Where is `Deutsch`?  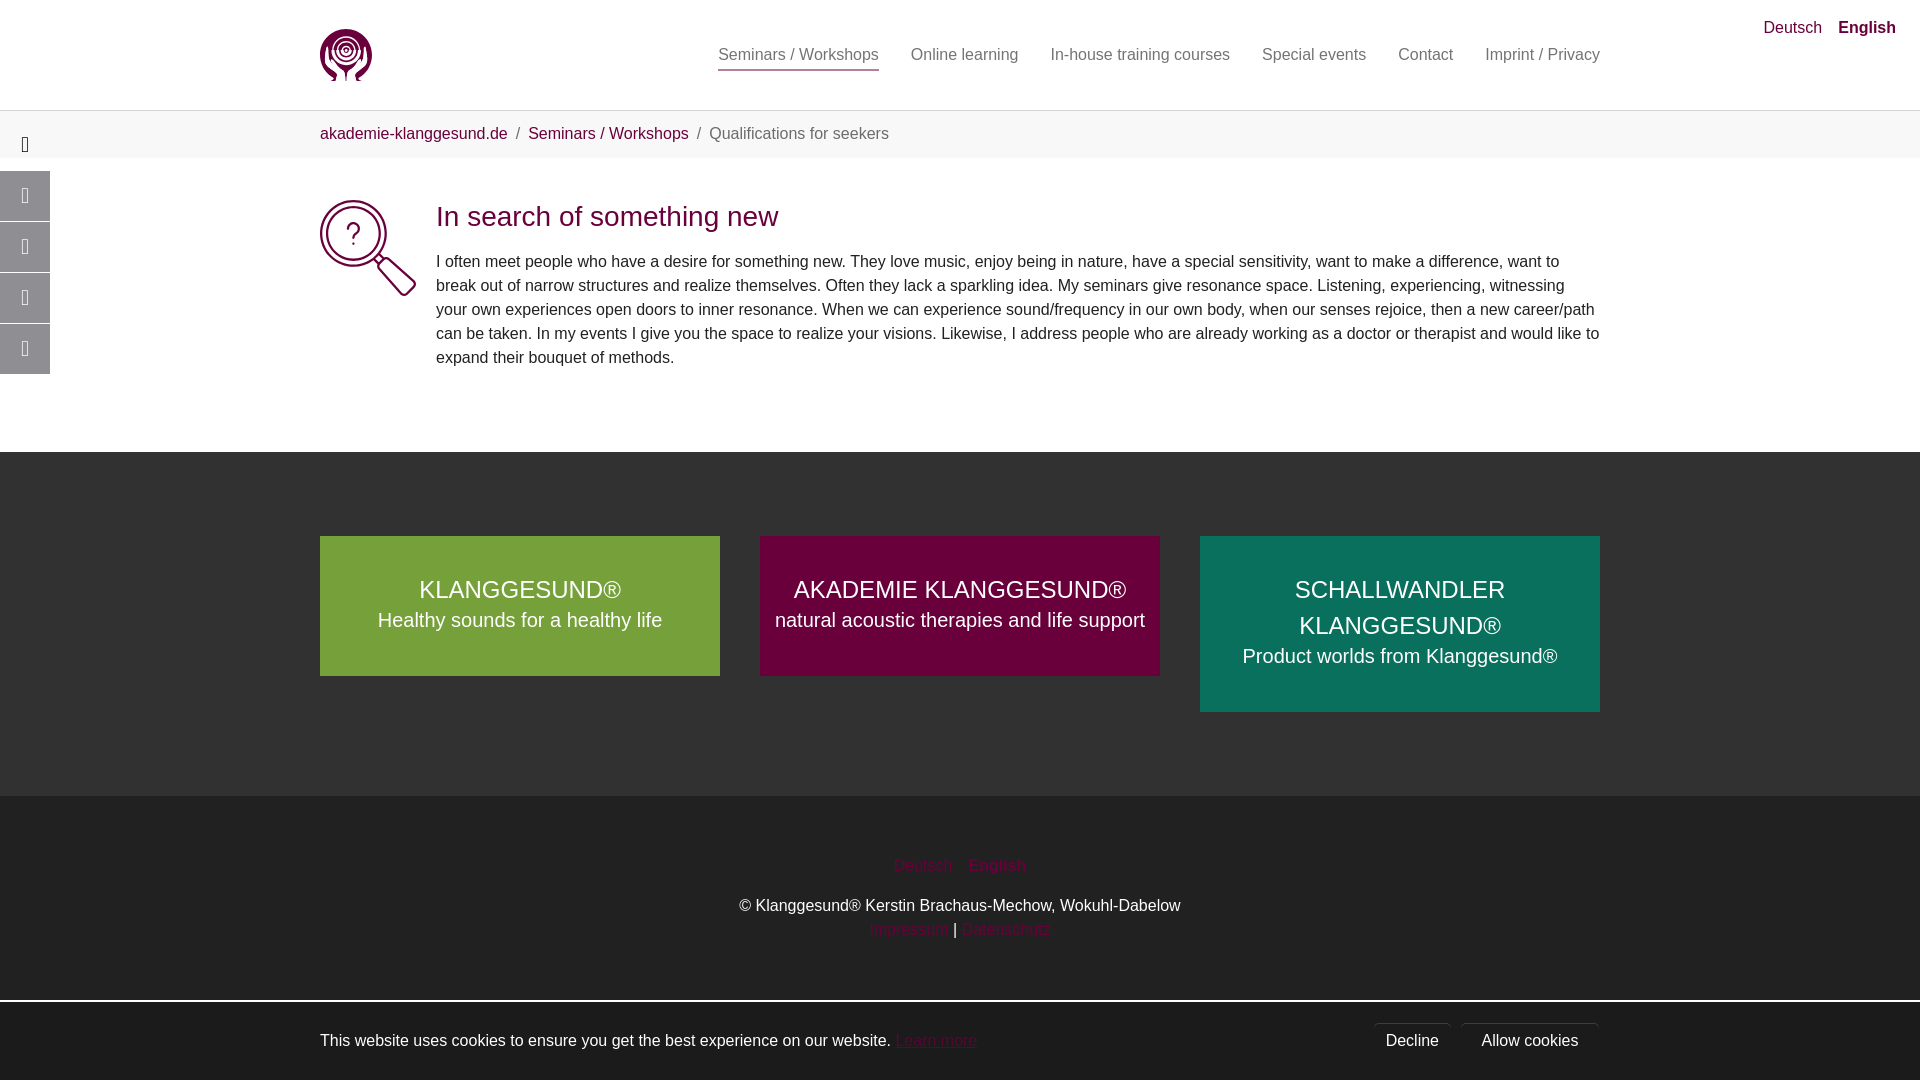 Deutsch is located at coordinates (1793, 27).